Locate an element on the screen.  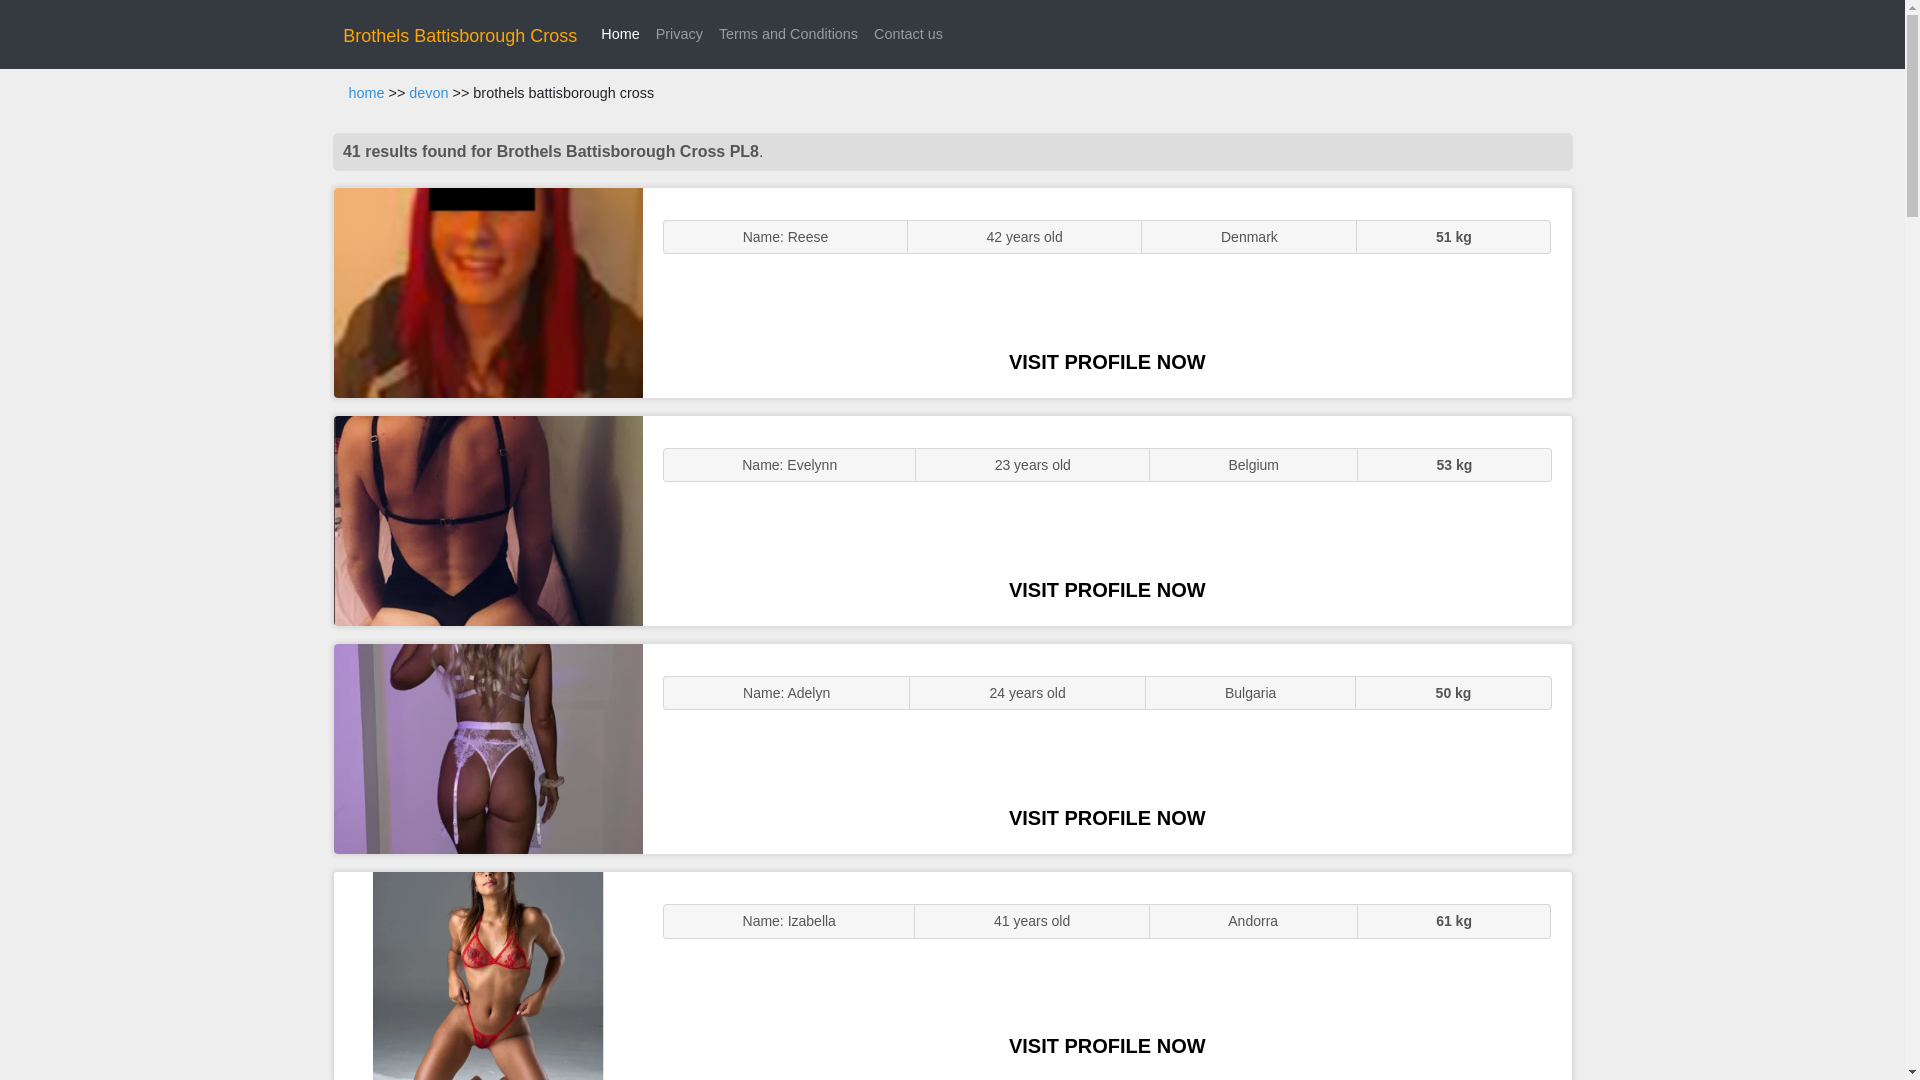
Brothels Battisborough Cross is located at coordinates (460, 36).